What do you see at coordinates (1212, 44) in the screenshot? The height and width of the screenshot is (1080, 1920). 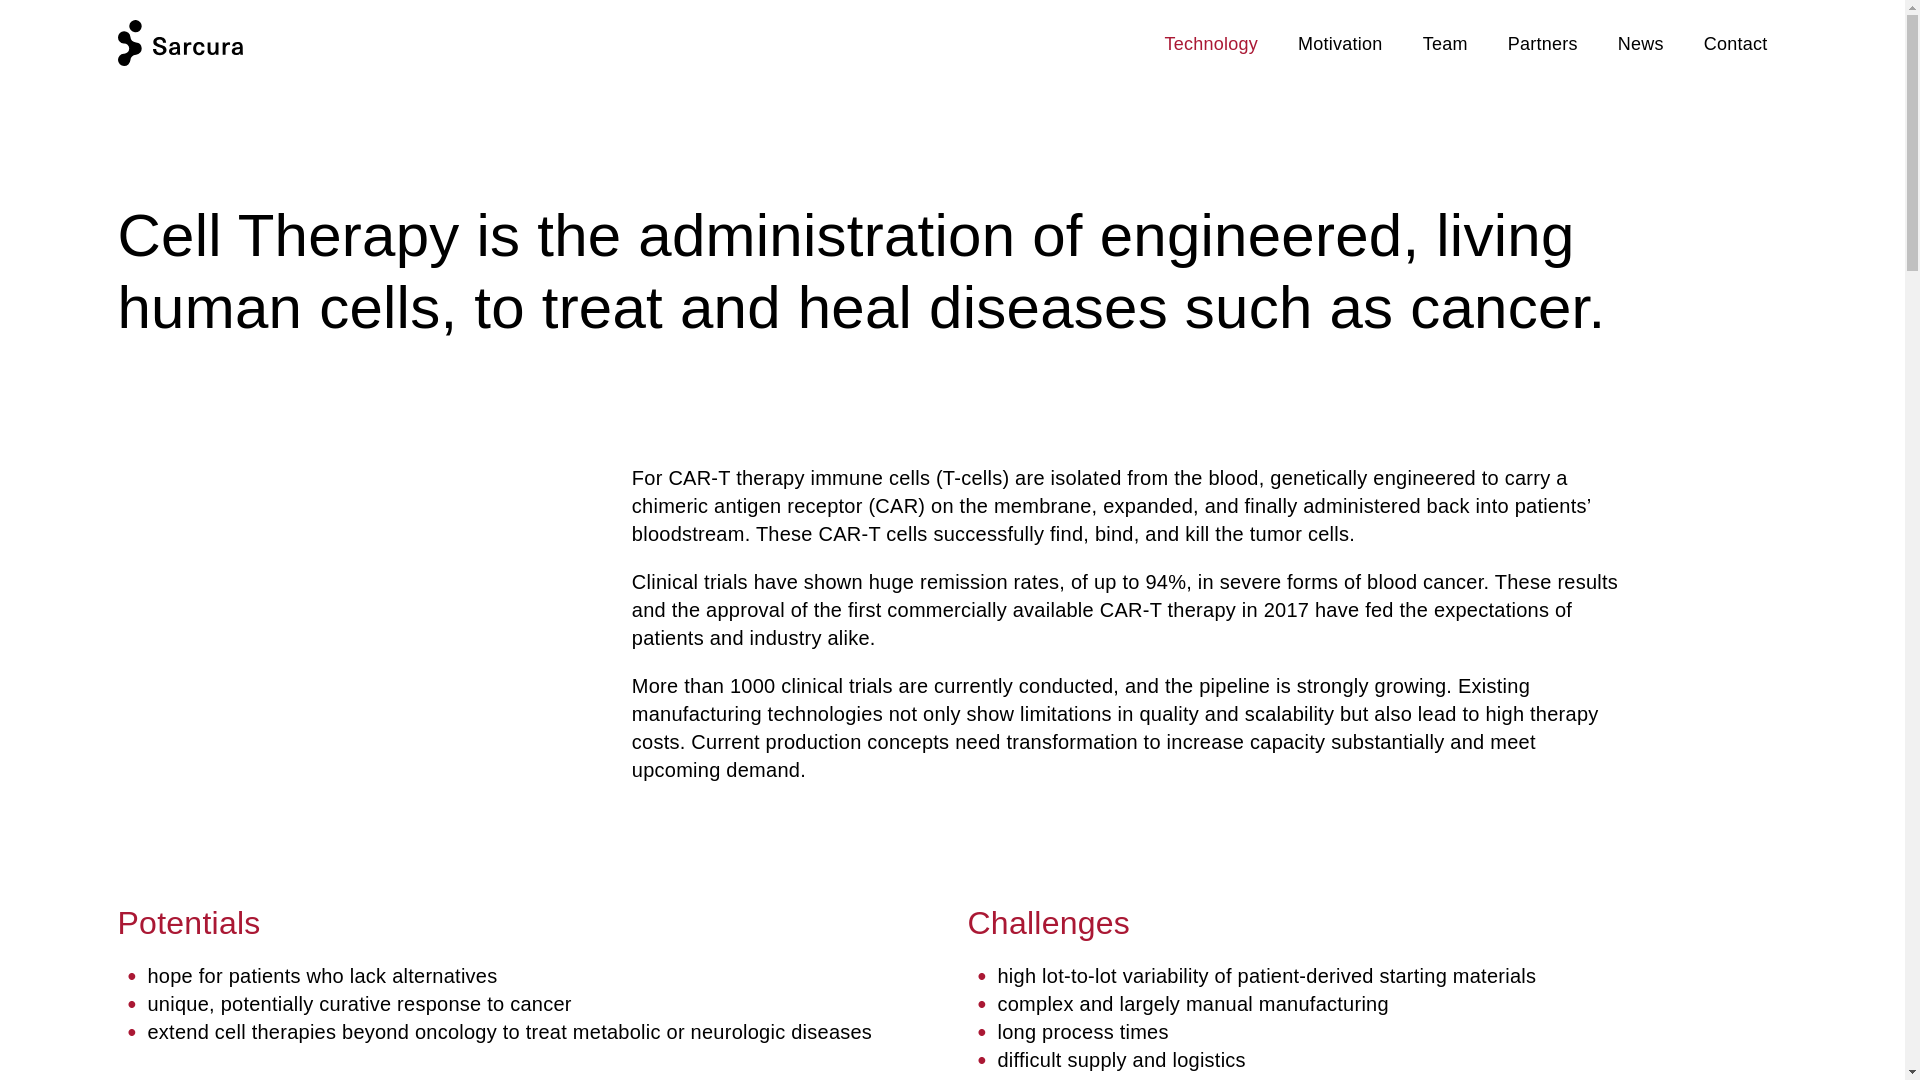 I see `Technology` at bounding box center [1212, 44].